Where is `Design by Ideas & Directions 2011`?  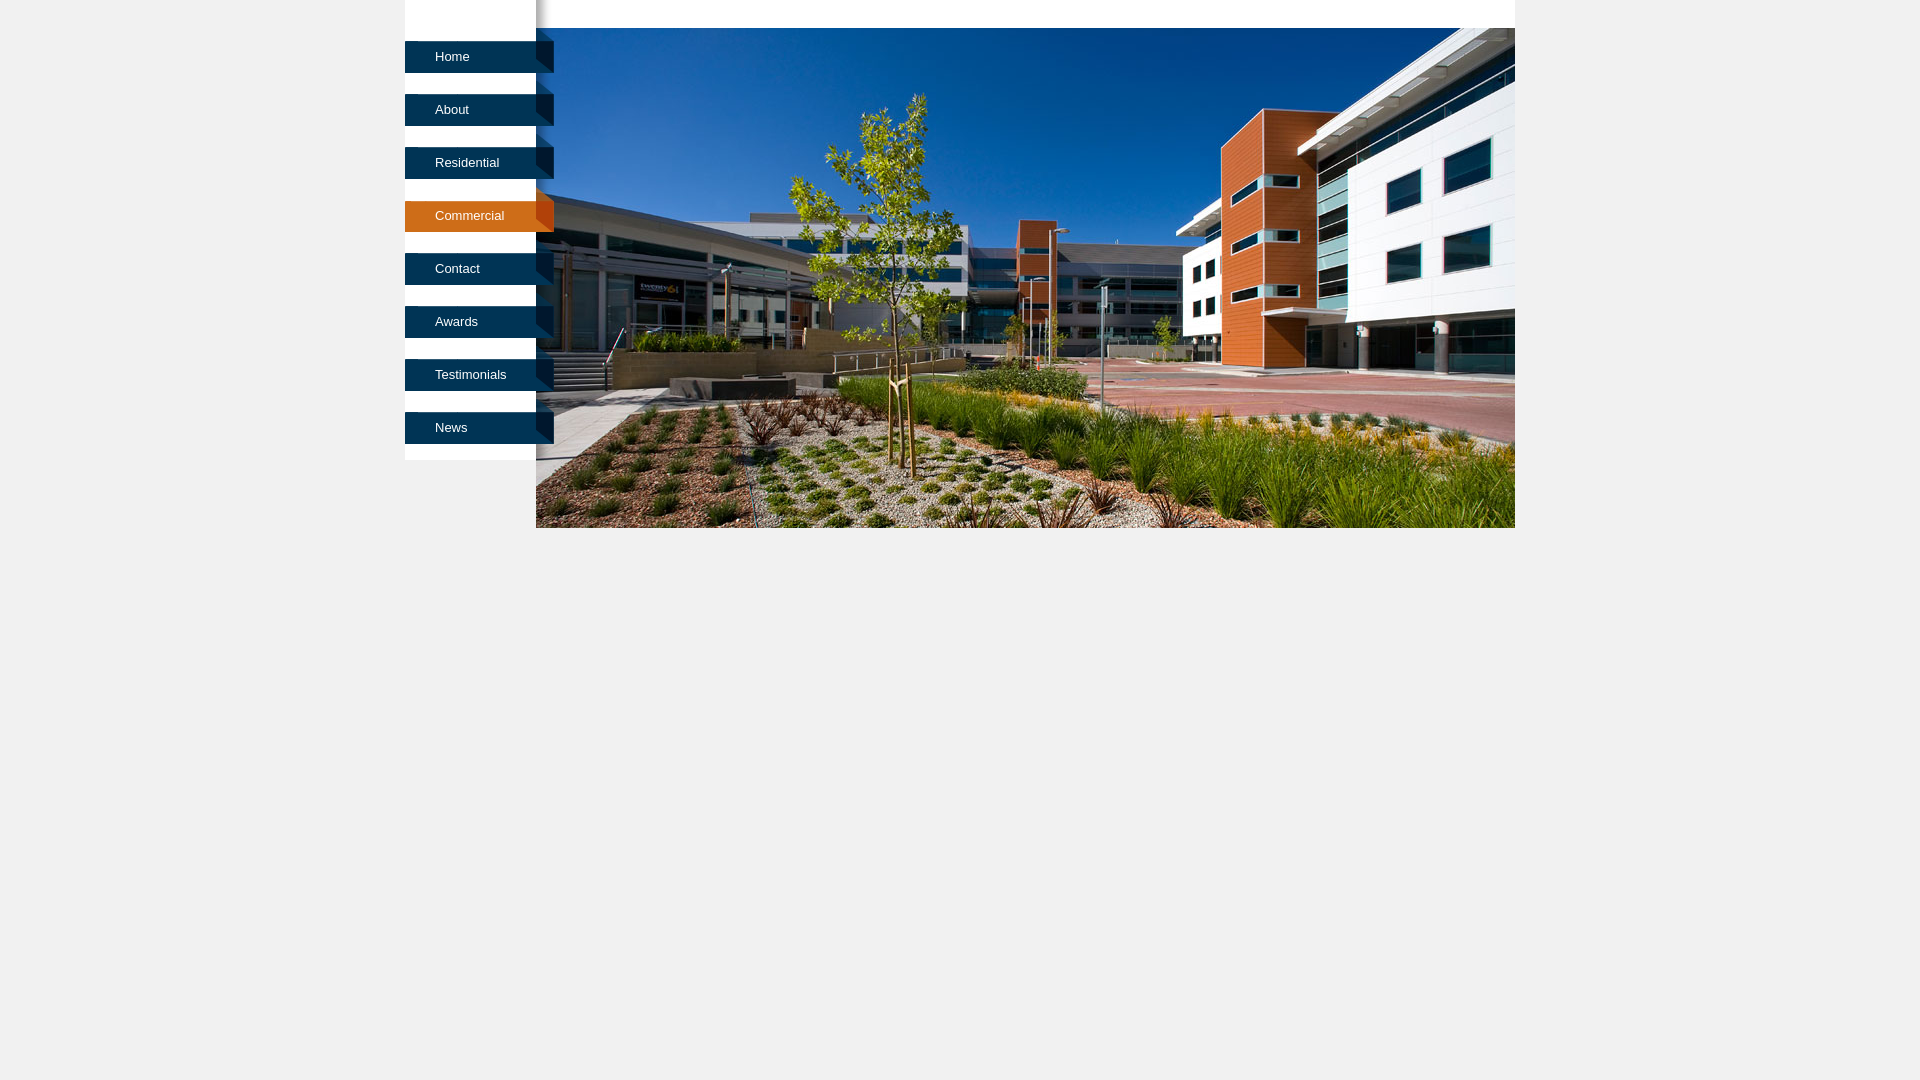
Design by Ideas & Directions 2011 is located at coordinates (1378, 413).